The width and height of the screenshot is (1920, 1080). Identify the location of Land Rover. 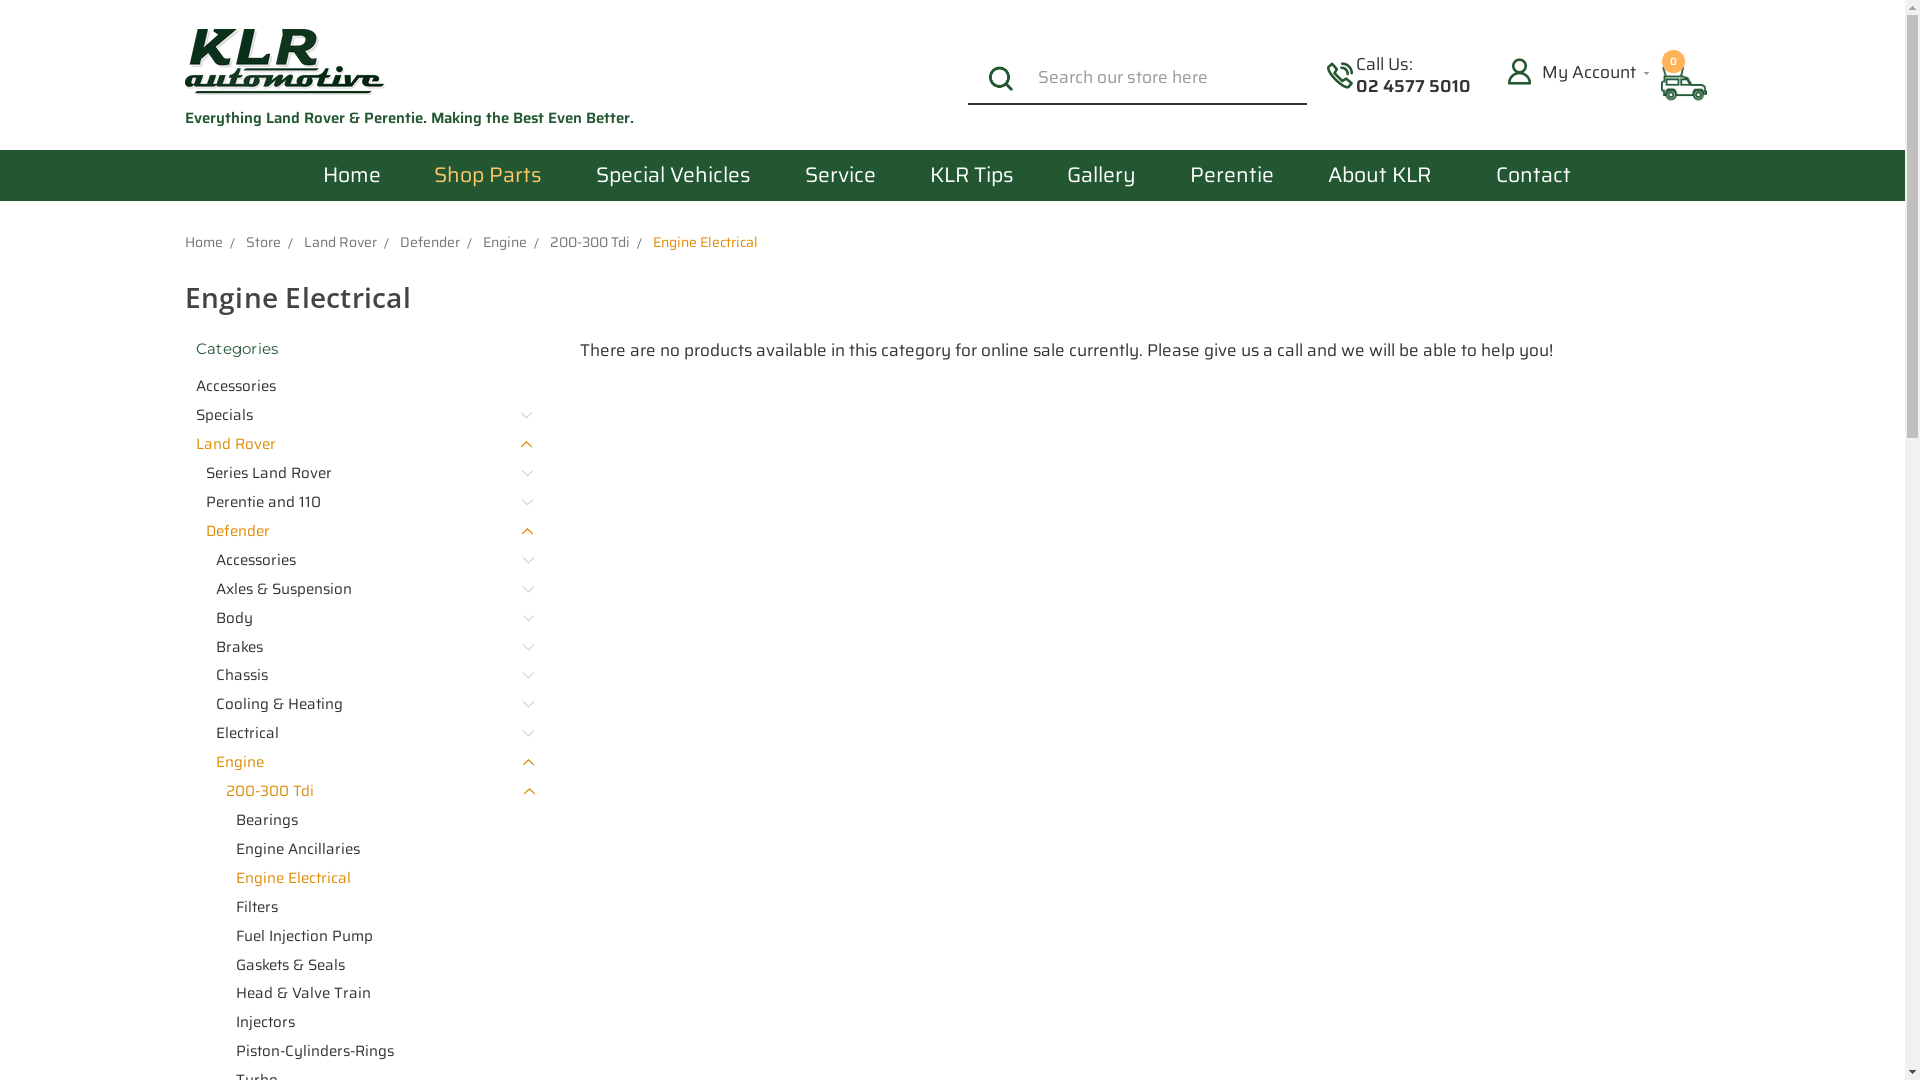
(340, 242).